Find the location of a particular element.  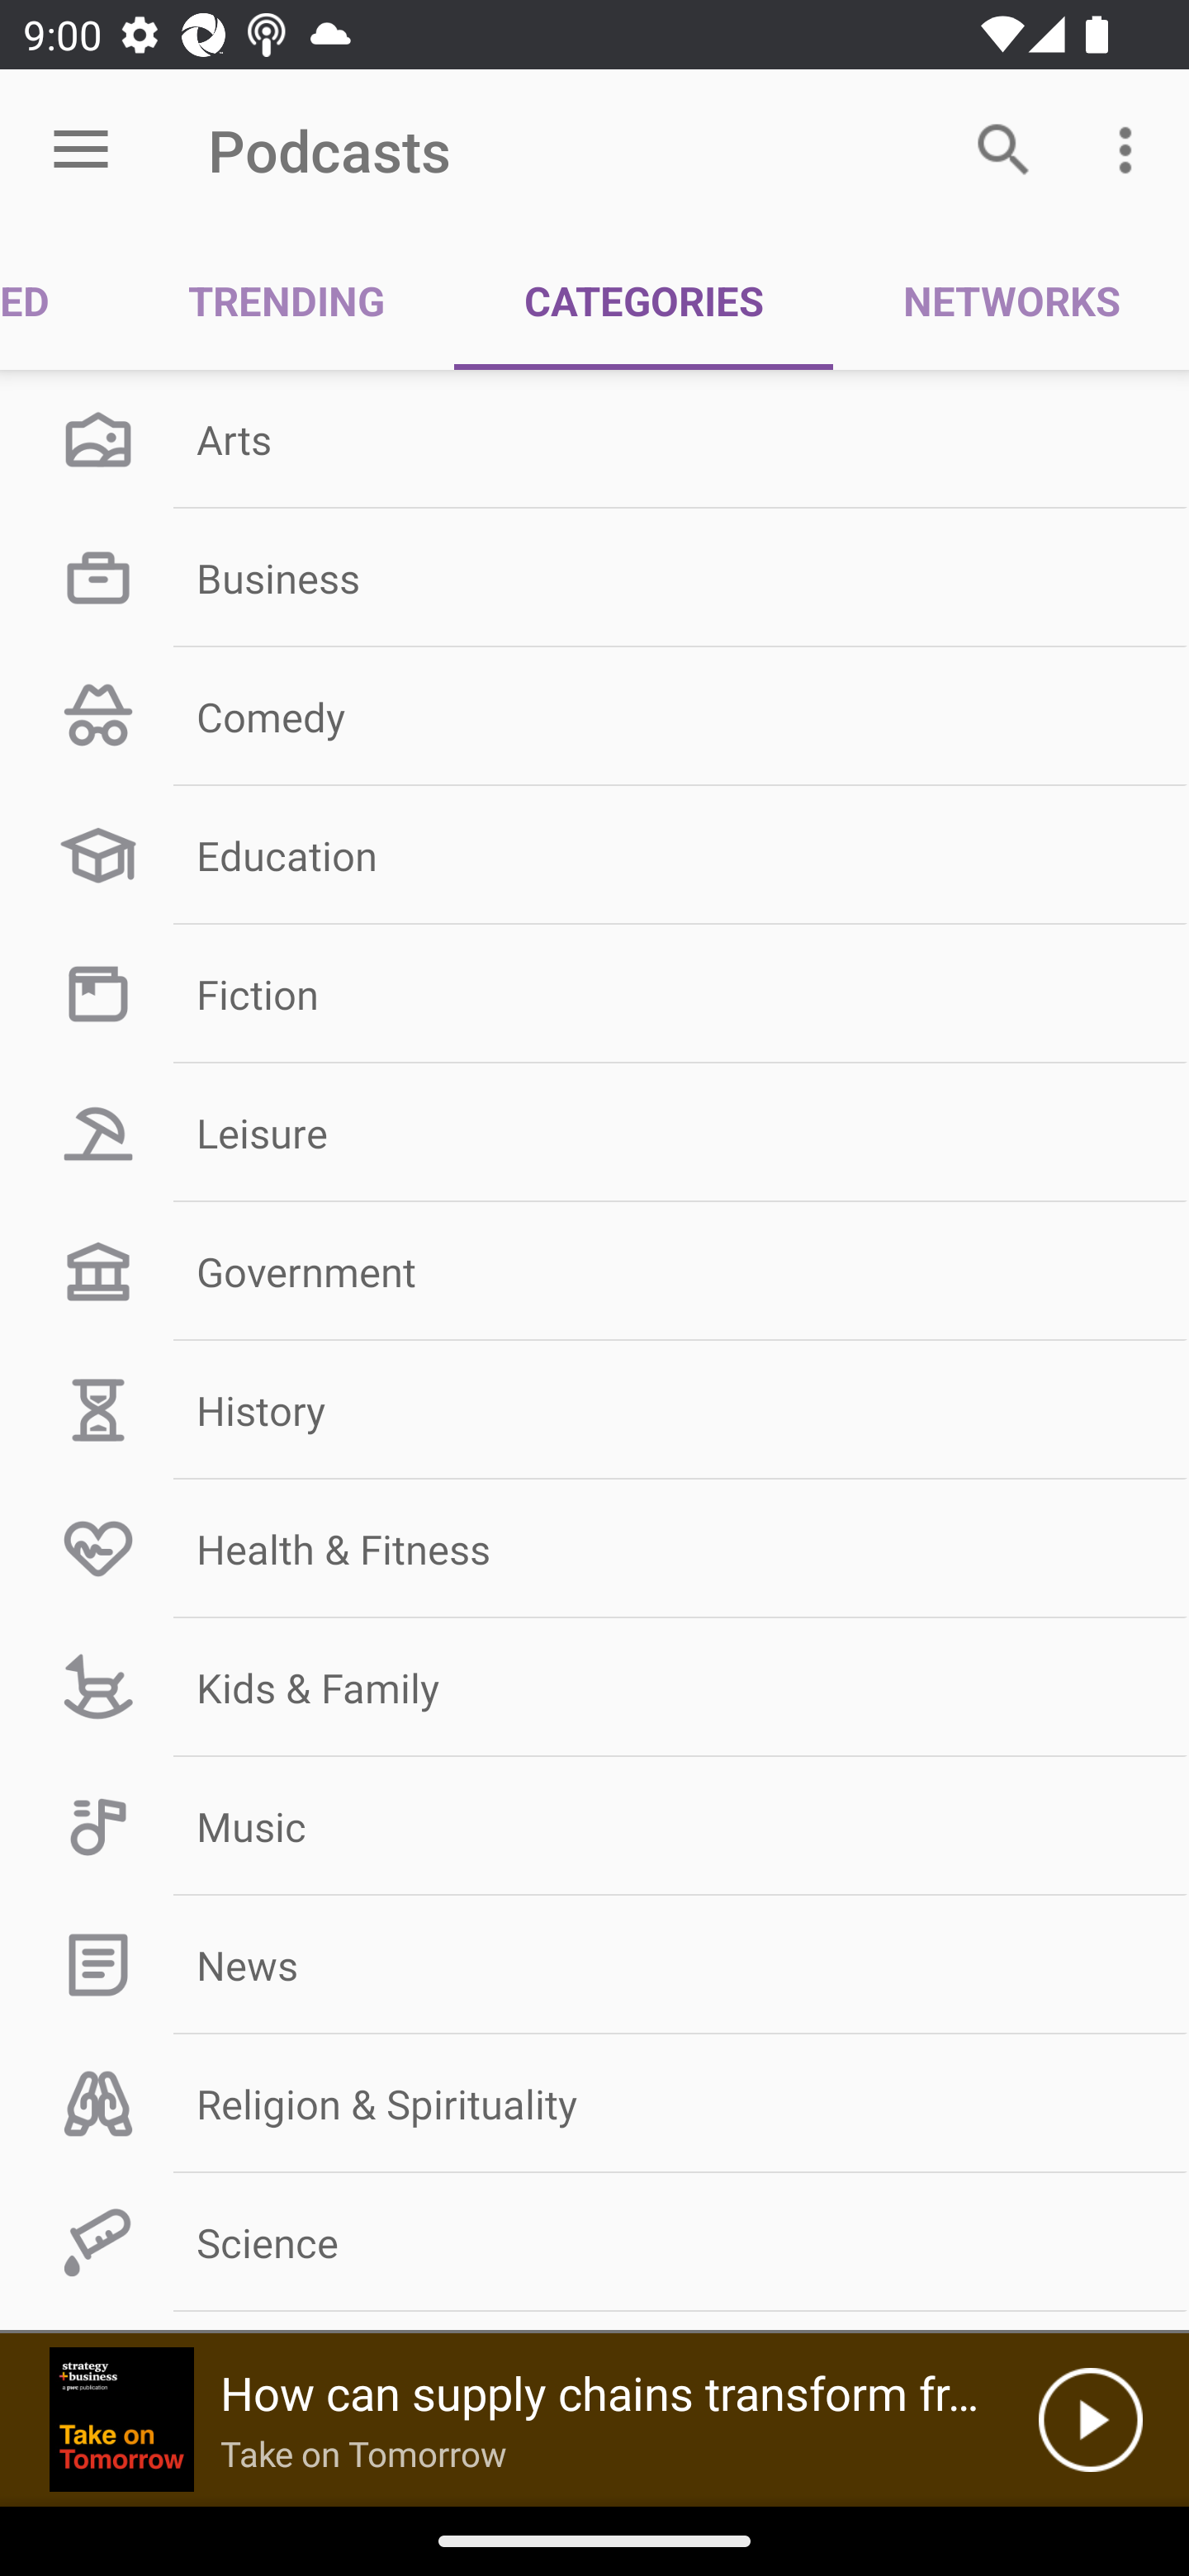

Play is located at coordinates (1090, 2420).